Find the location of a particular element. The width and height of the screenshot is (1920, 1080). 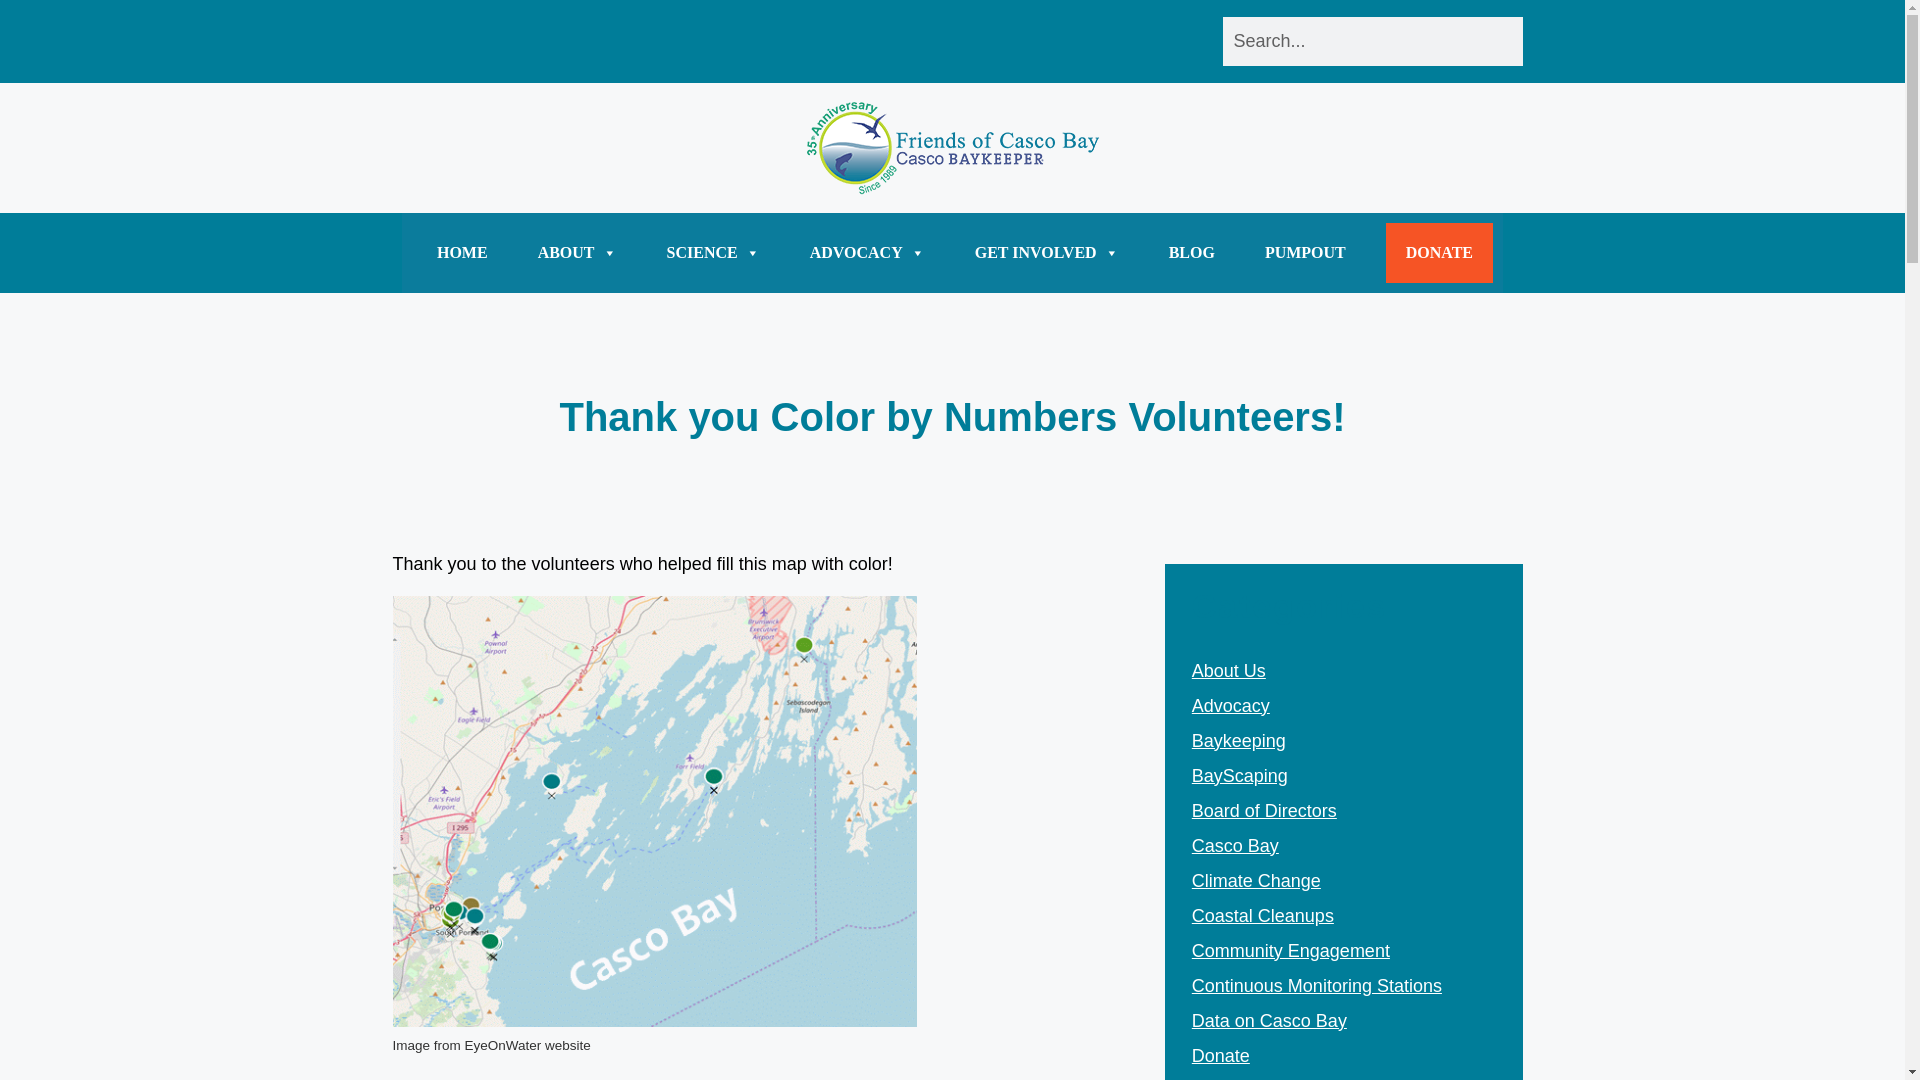

ADVOCACY is located at coordinates (868, 252).